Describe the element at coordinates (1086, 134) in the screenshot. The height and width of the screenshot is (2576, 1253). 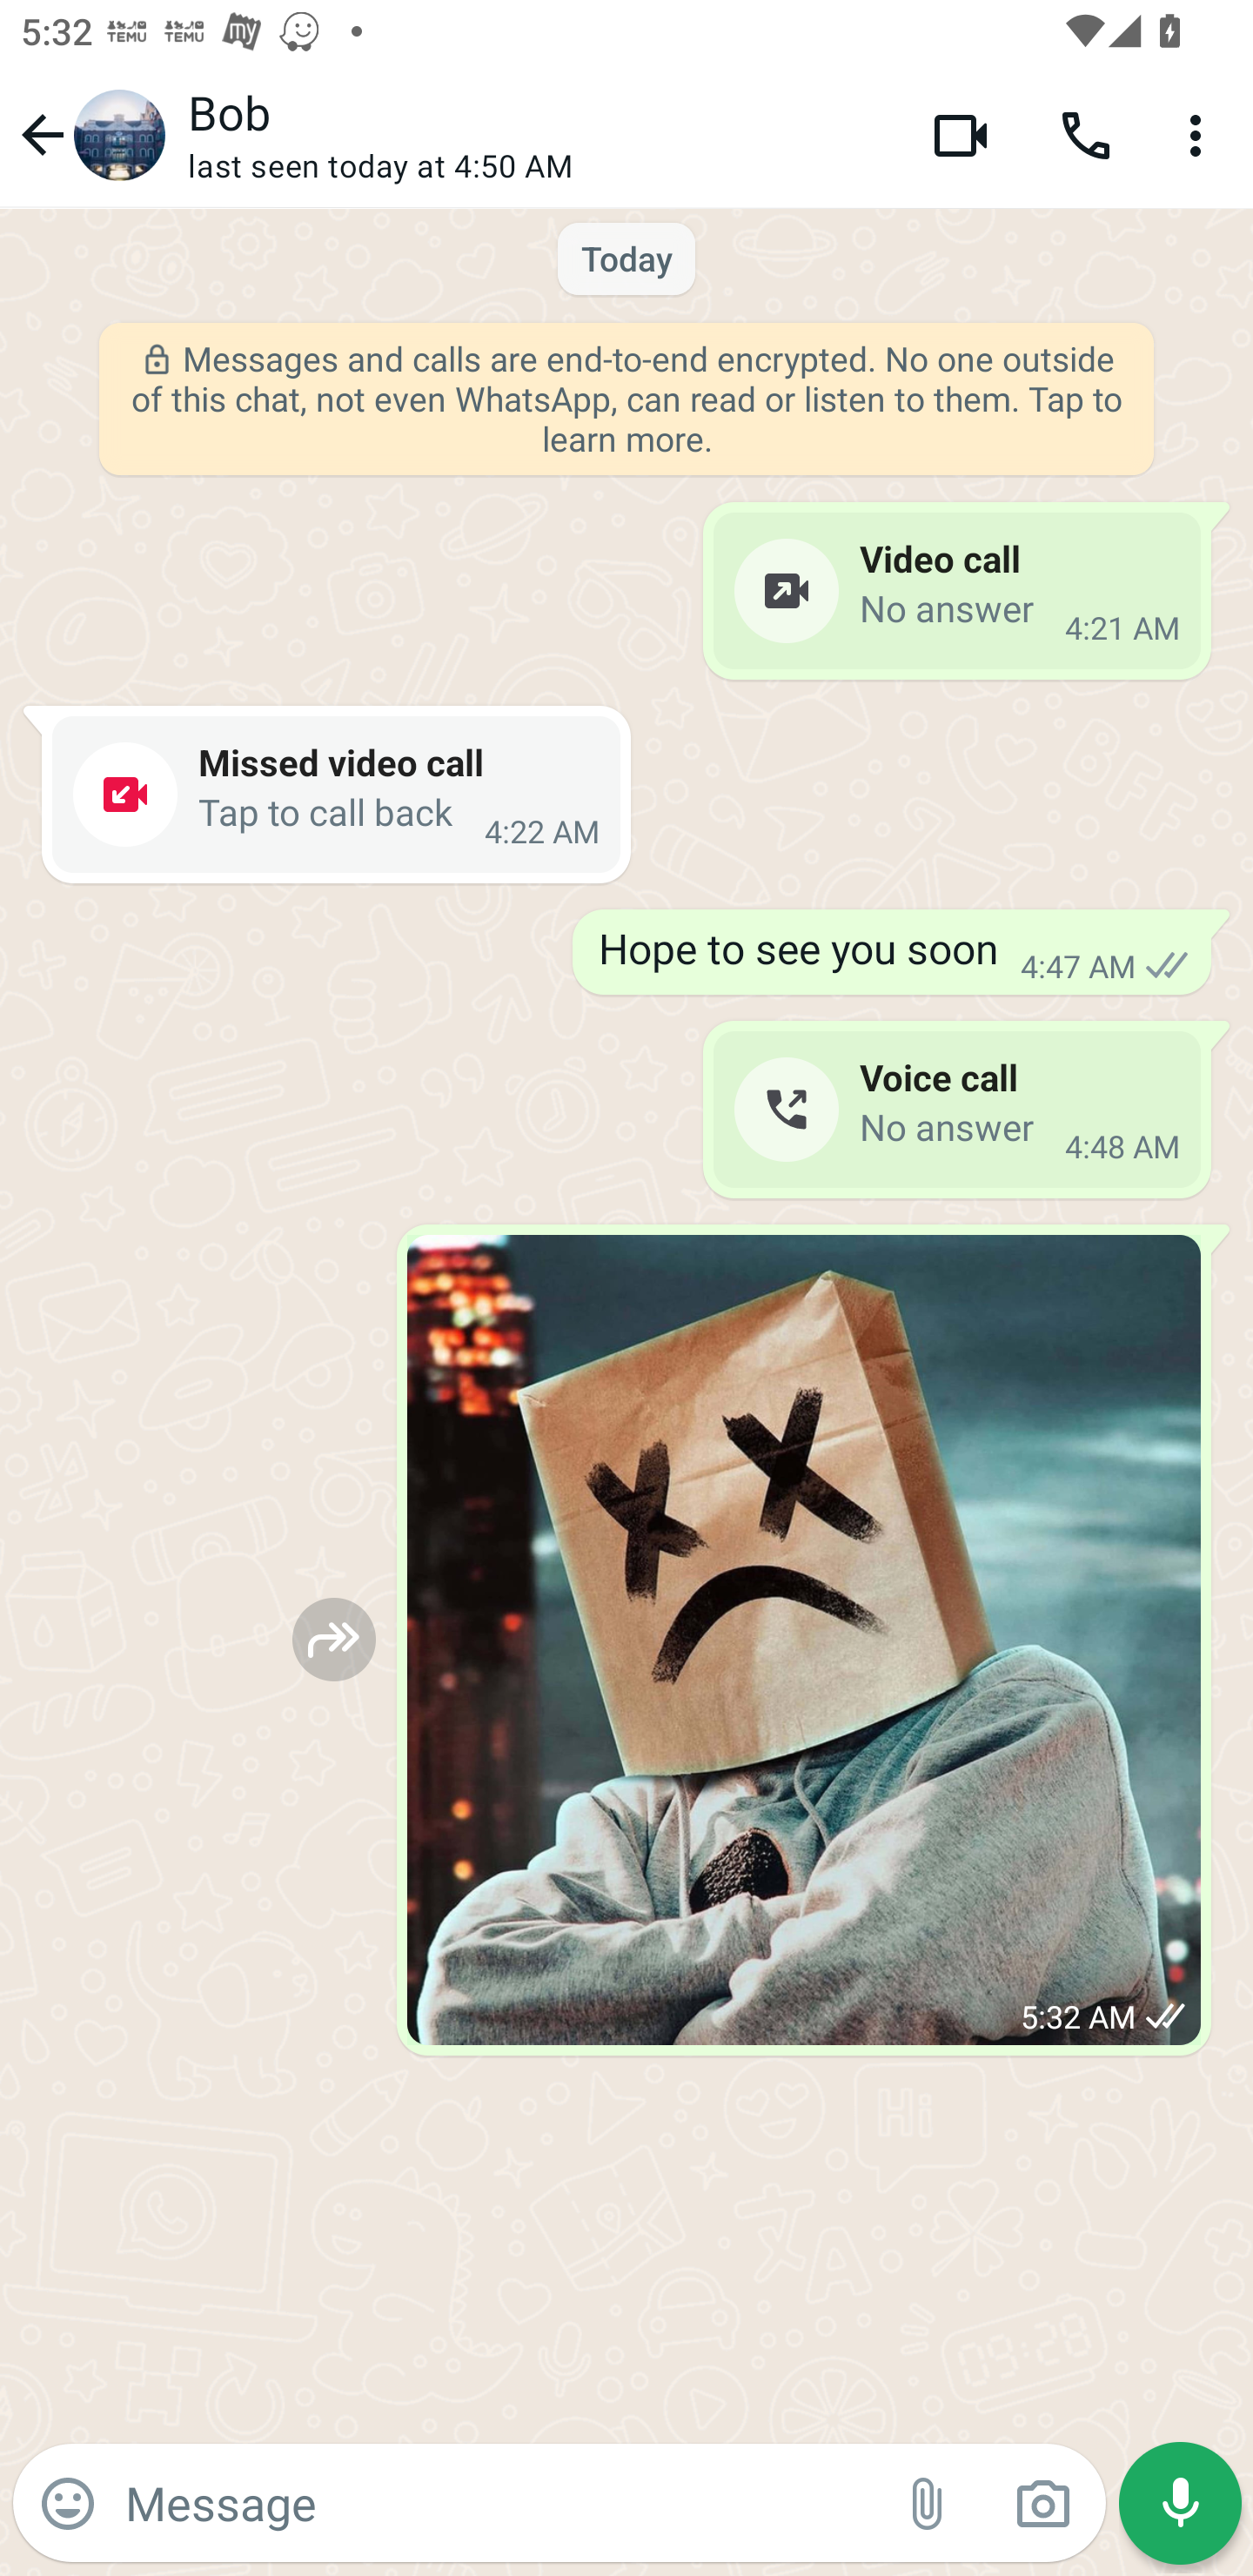
I see `Voice call` at that location.